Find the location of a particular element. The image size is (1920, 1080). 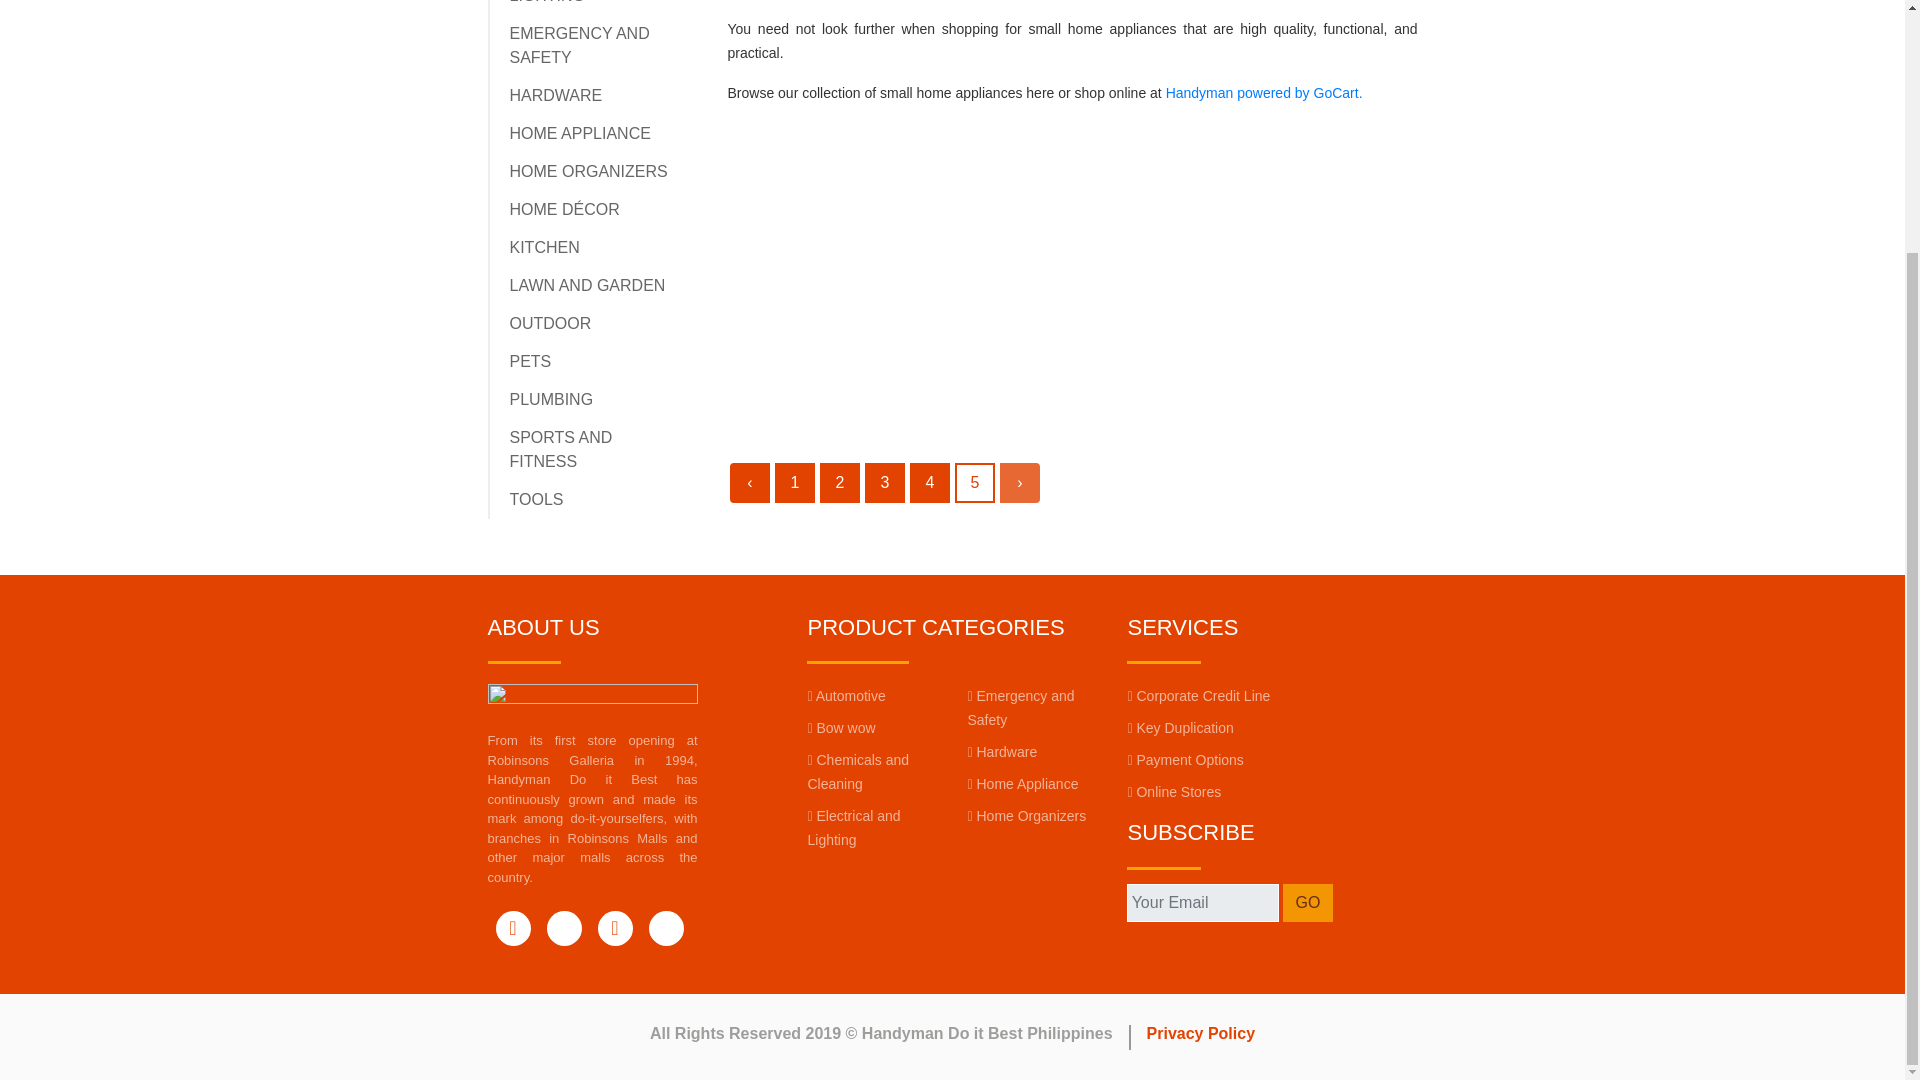

1 is located at coordinates (794, 483).